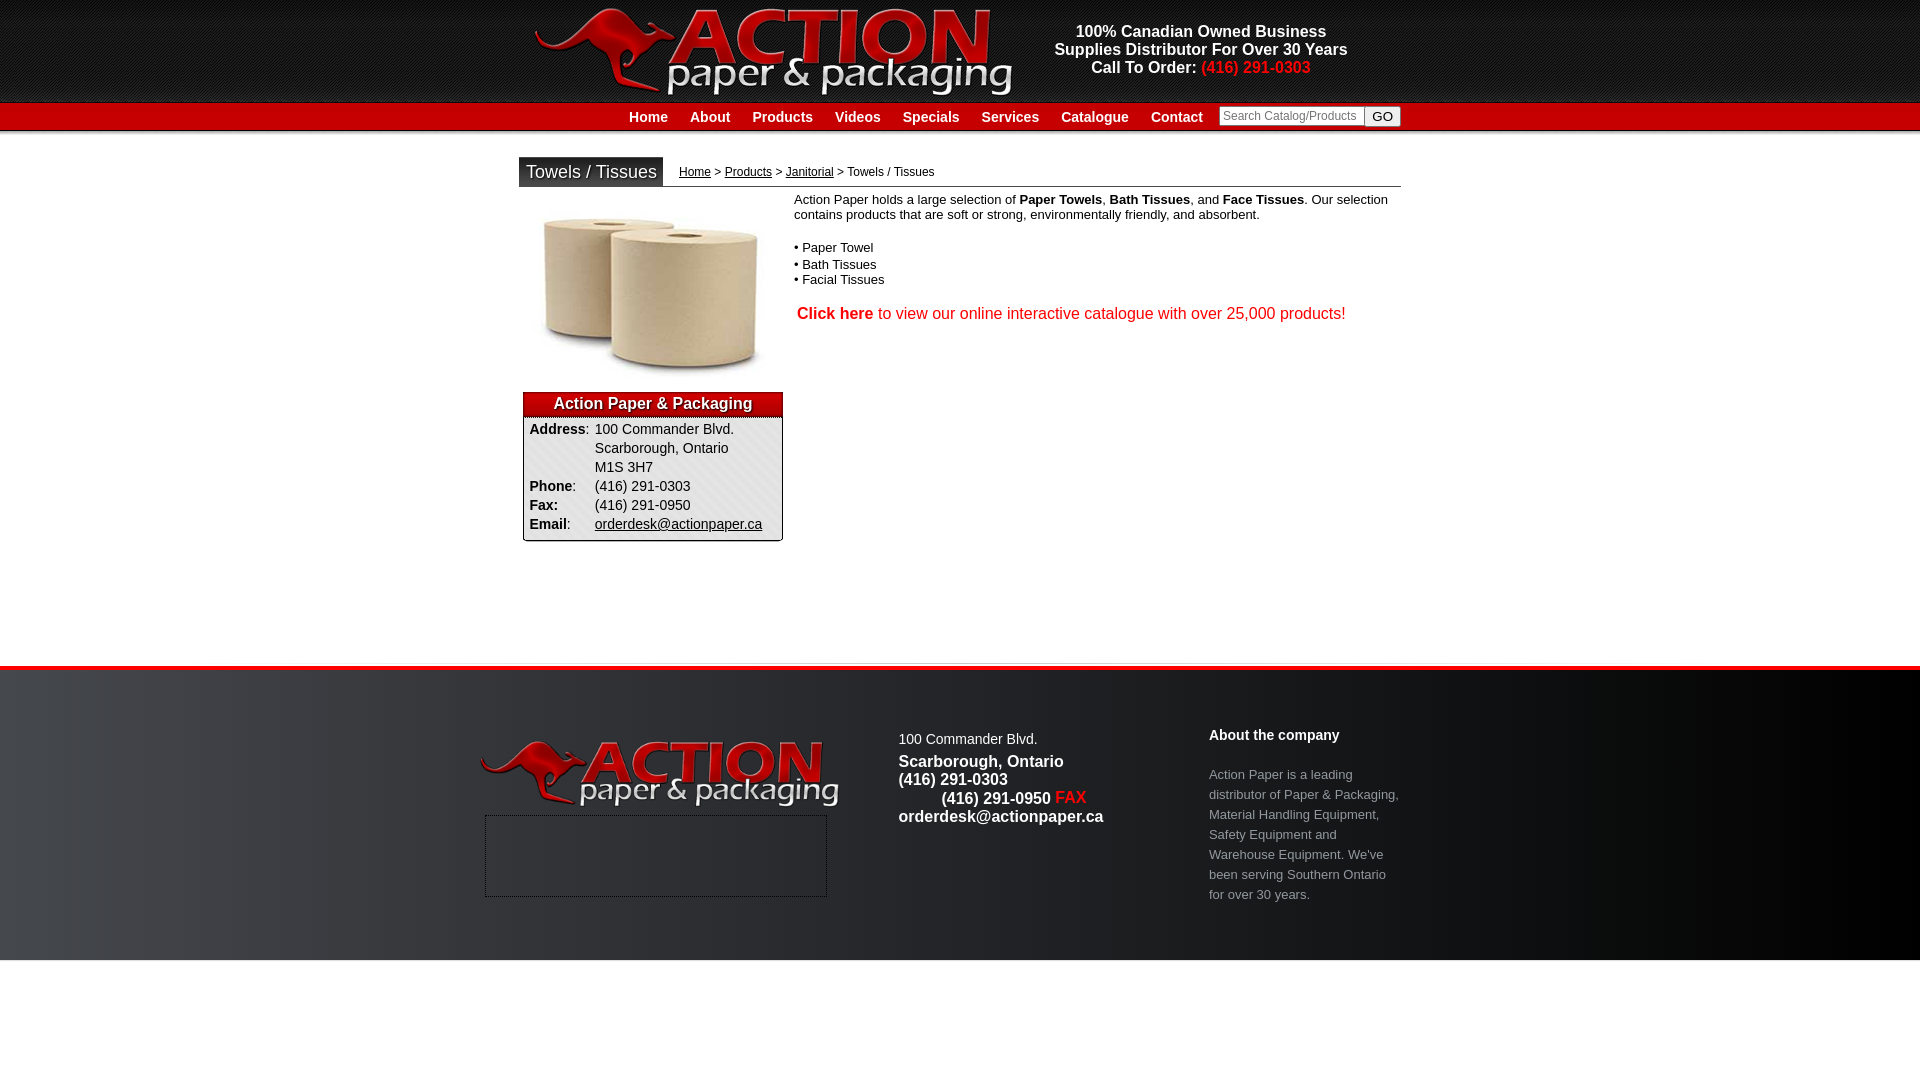 The height and width of the screenshot is (1080, 1920). What do you see at coordinates (695, 172) in the screenshot?
I see `Home` at bounding box center [695, 172].